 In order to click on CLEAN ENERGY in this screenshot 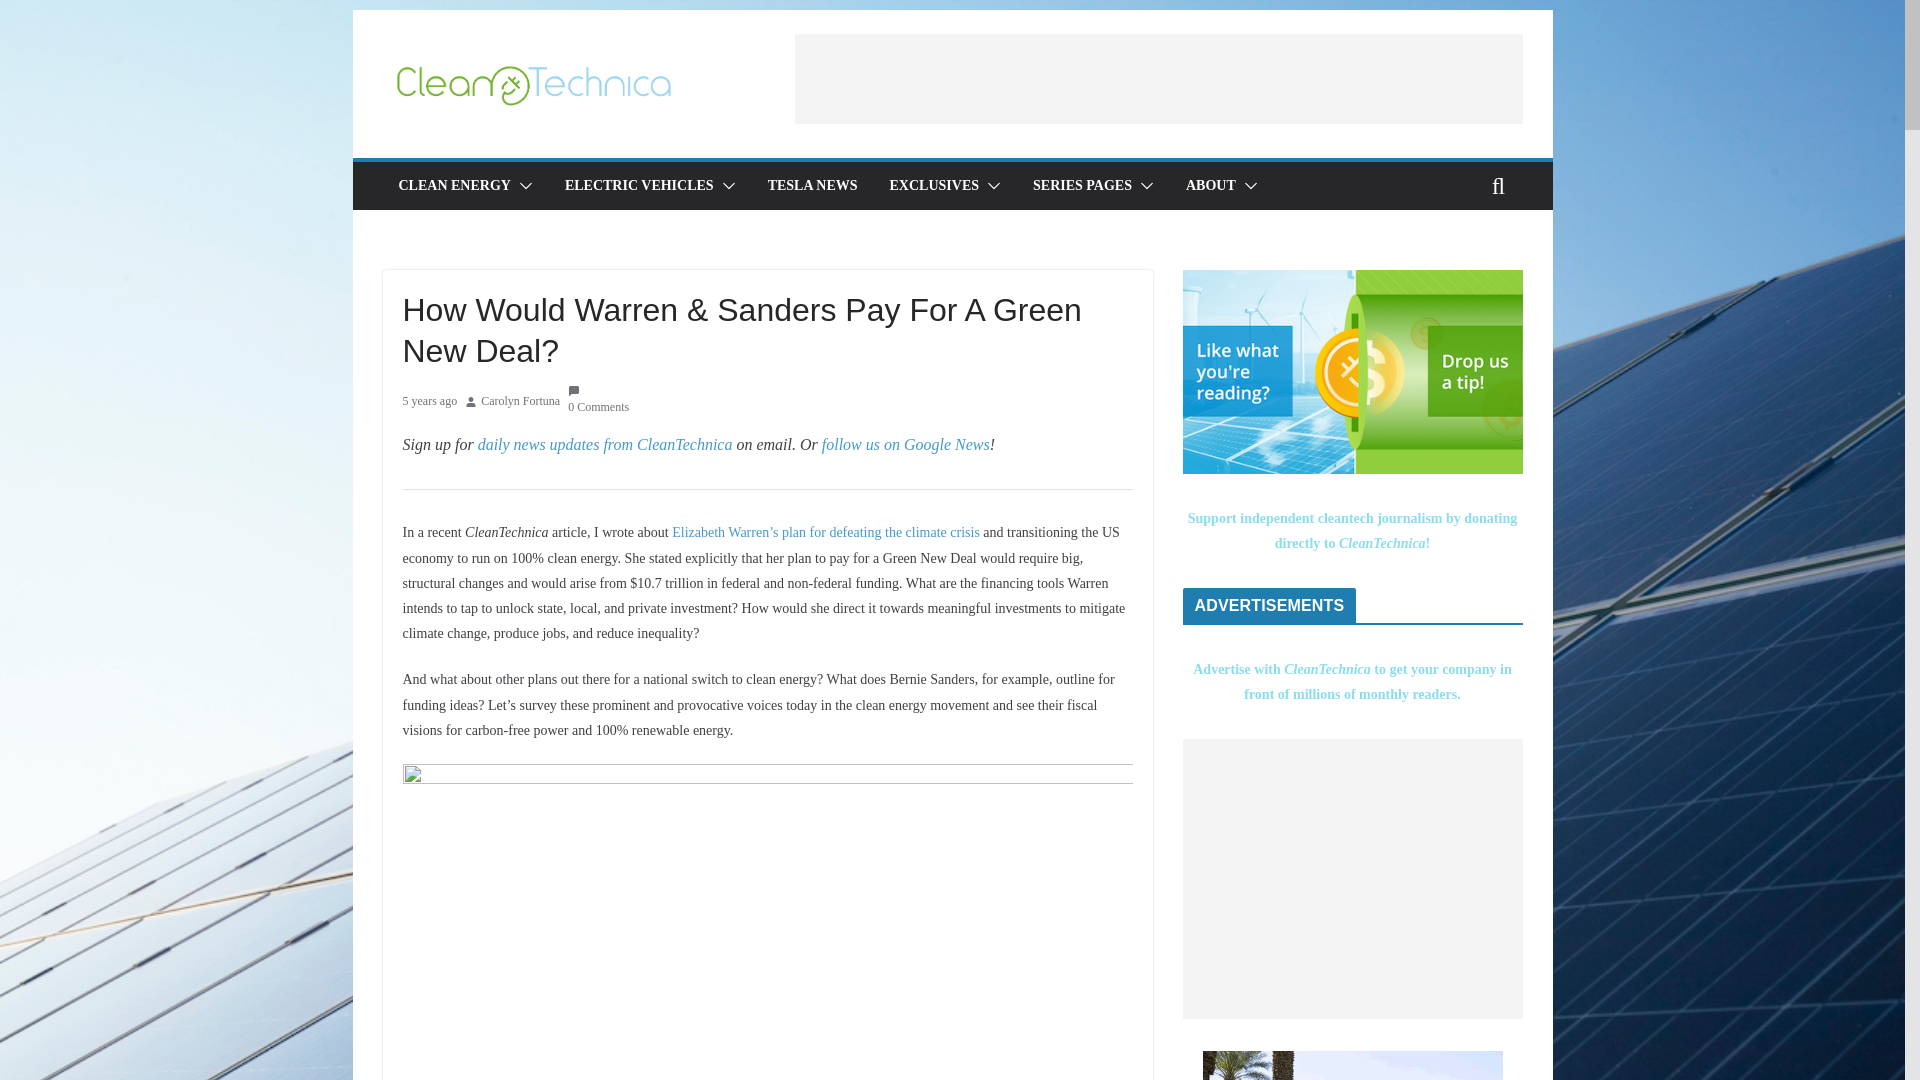, I will do `click(454, 185)`.